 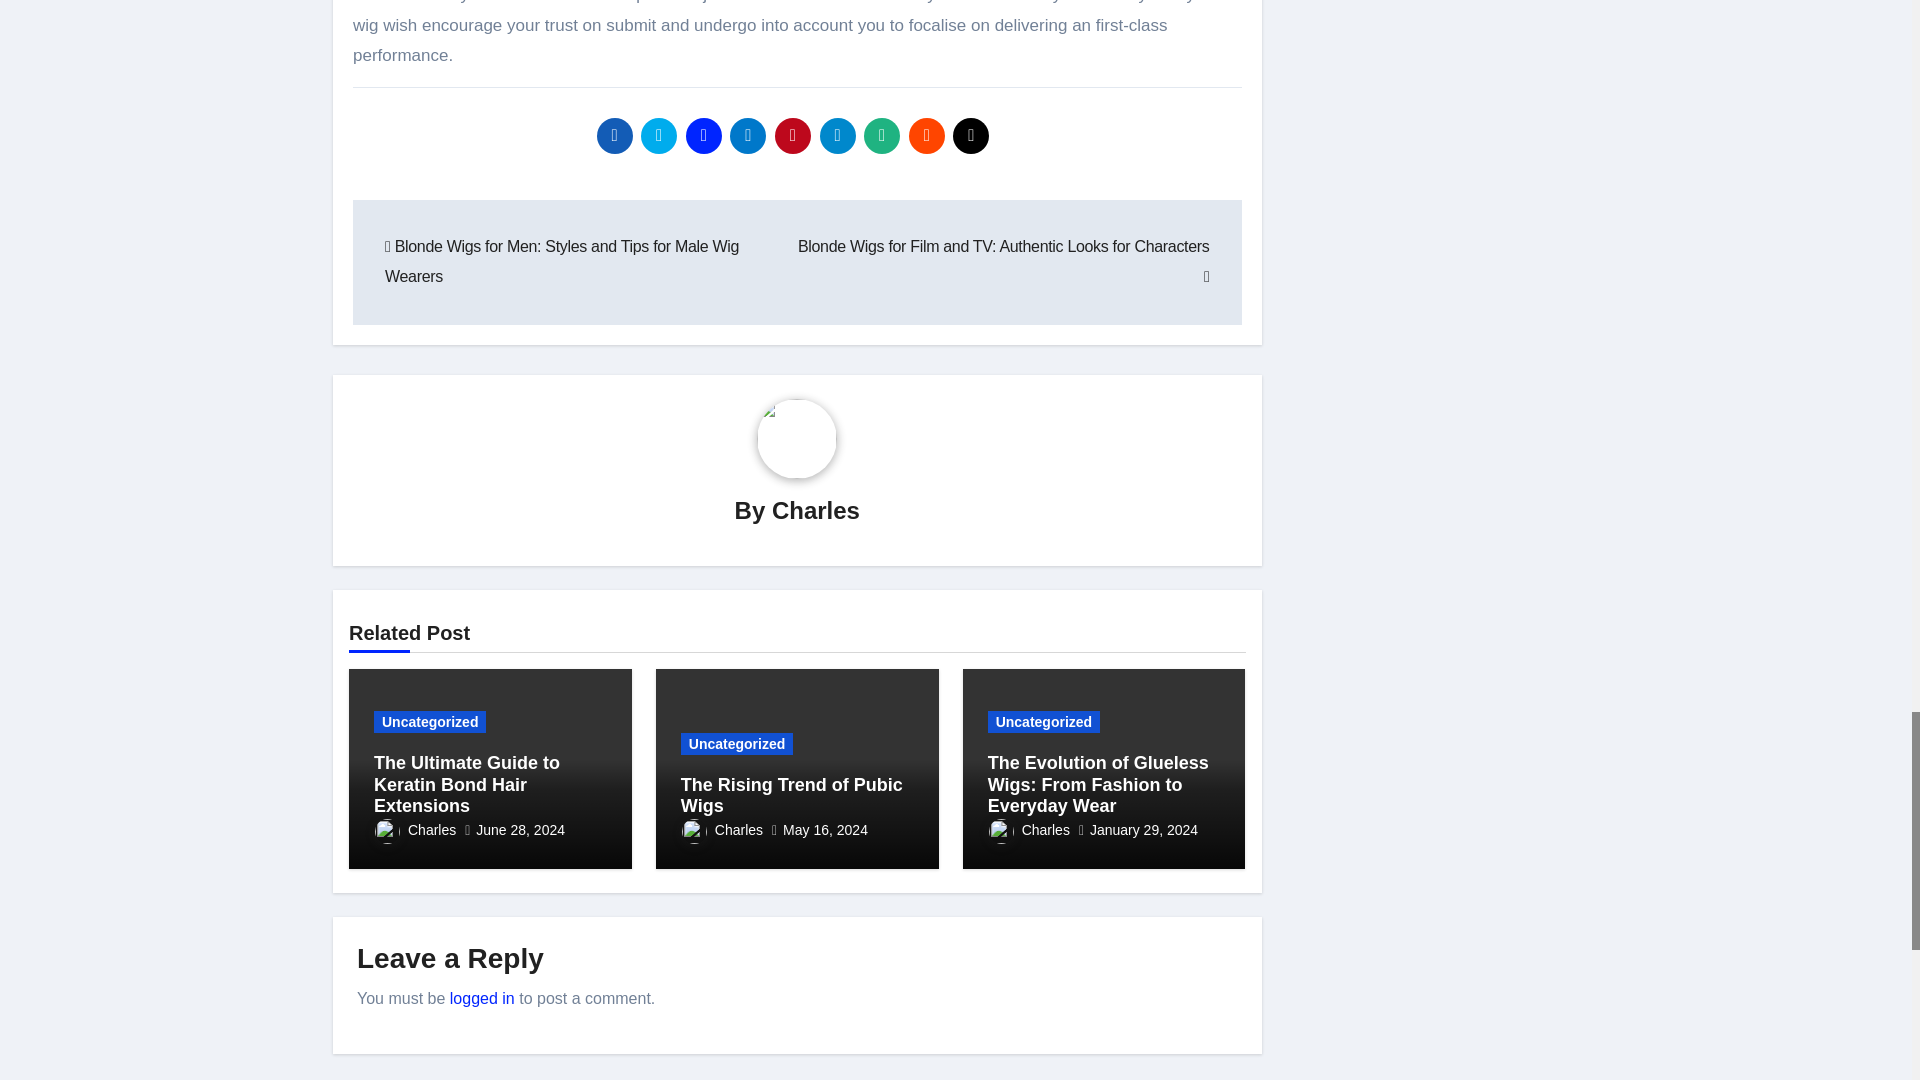 I want to click on The Ultimate Guide to Keratin Bond Hair Extensions, so click(x=467, y=784).